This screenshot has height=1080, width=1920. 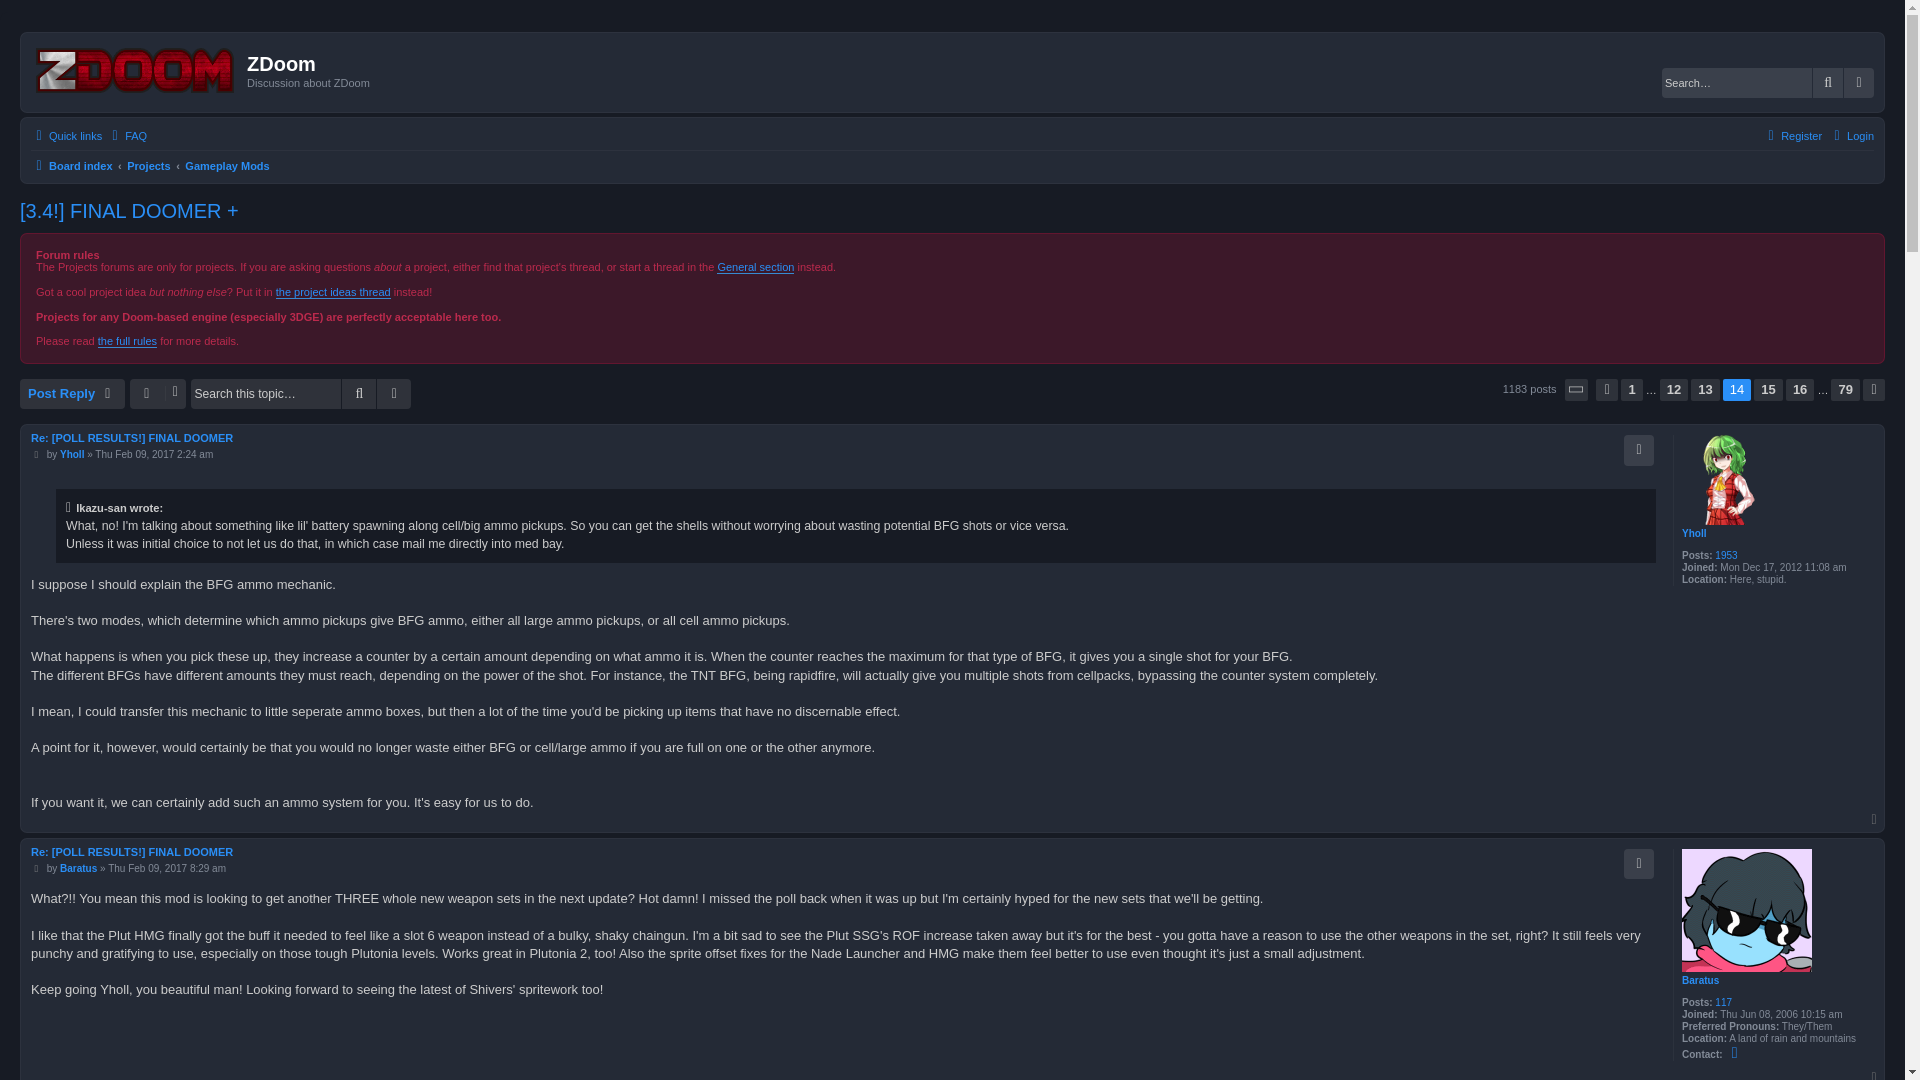 What do you see at coordinates (358, 394) in the screenshot?
I see `Search` at bounding box center [358, 394].